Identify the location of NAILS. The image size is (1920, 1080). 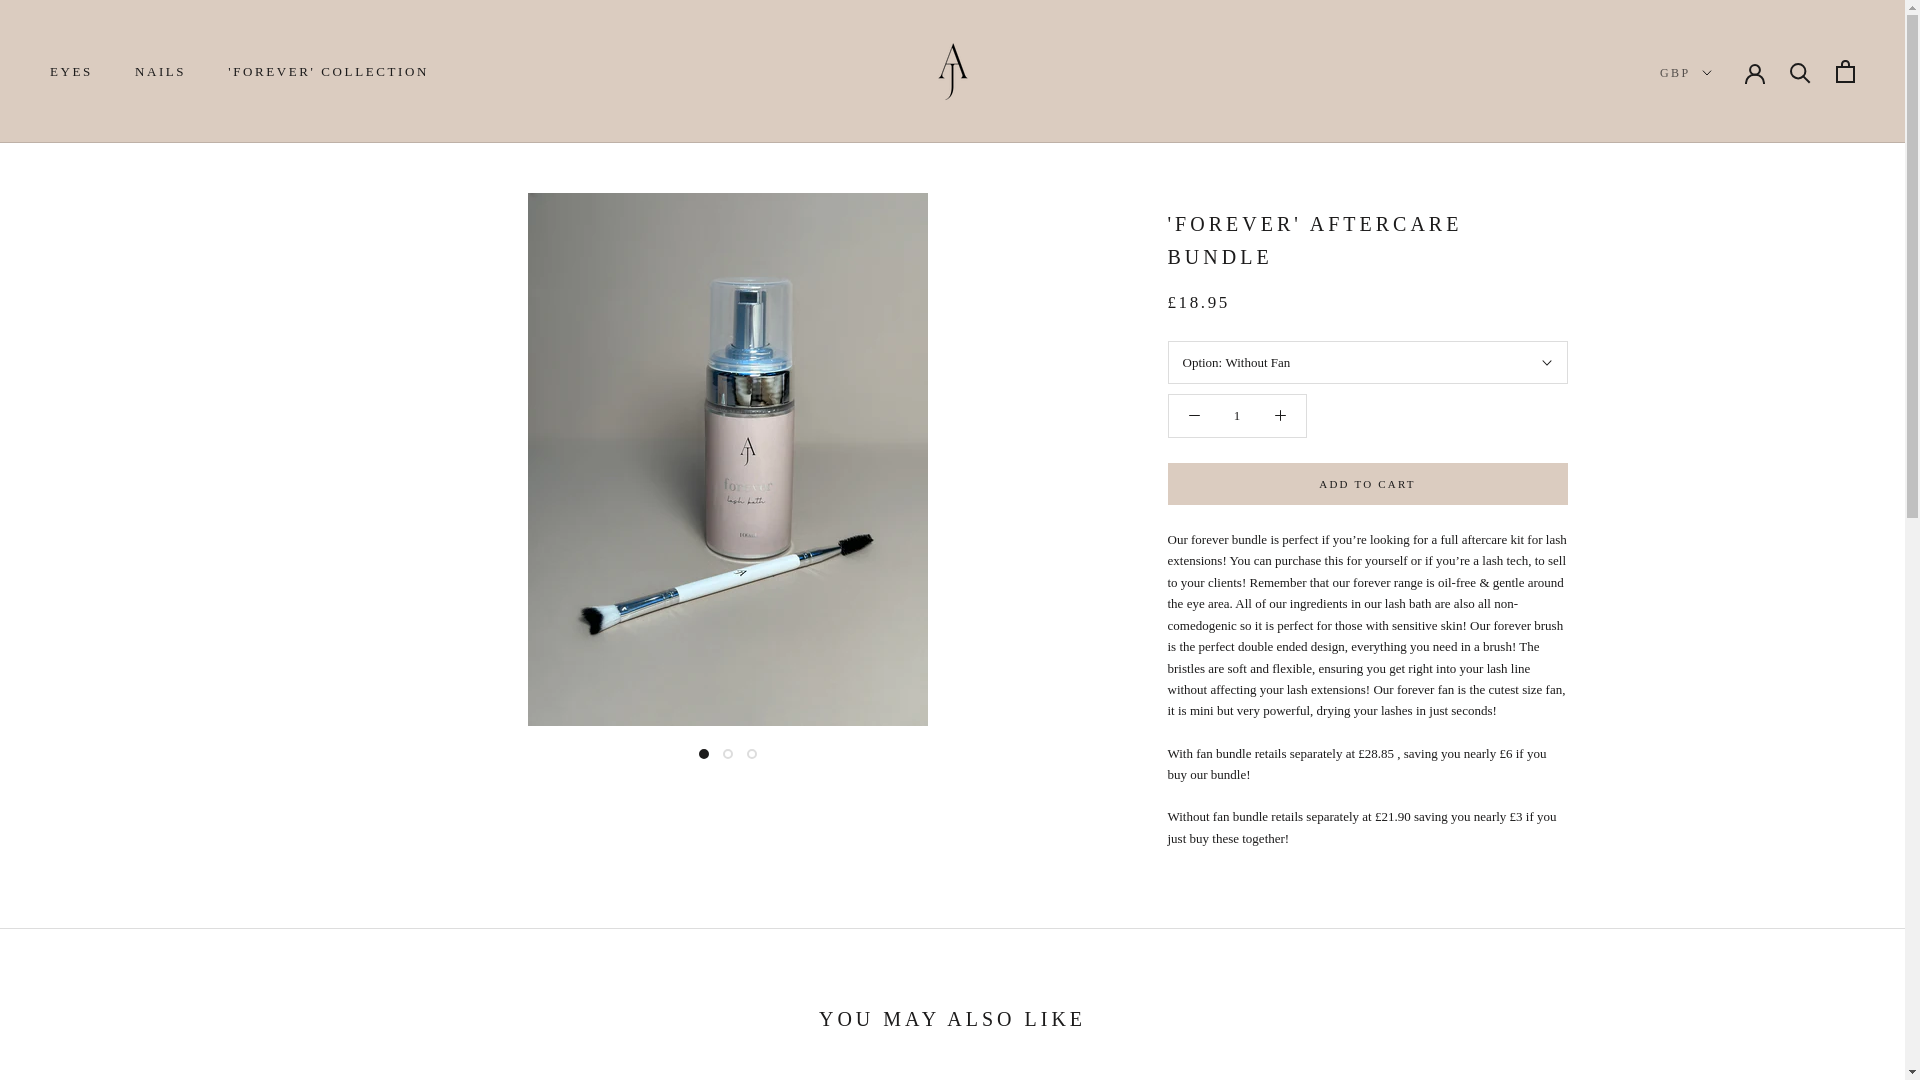
(160, 70).